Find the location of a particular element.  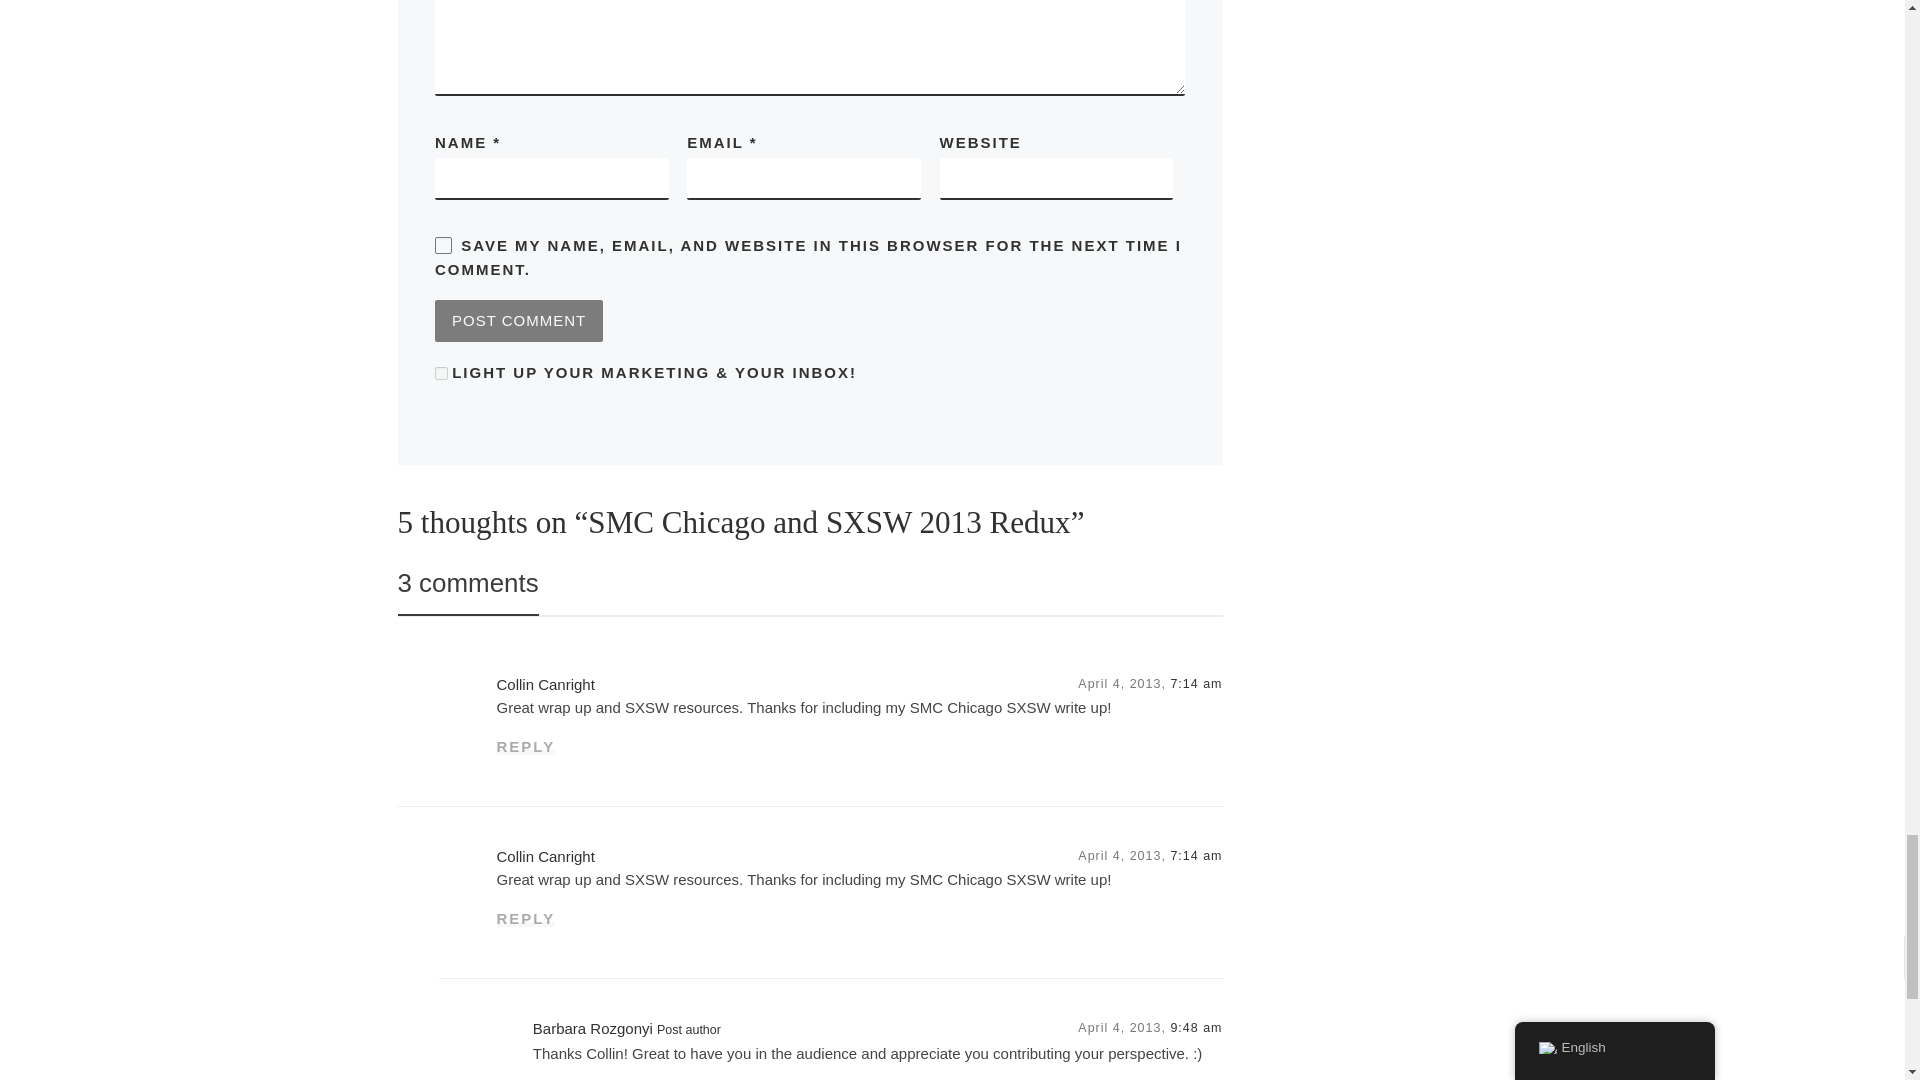

1 is located at coordinates (441, 374).